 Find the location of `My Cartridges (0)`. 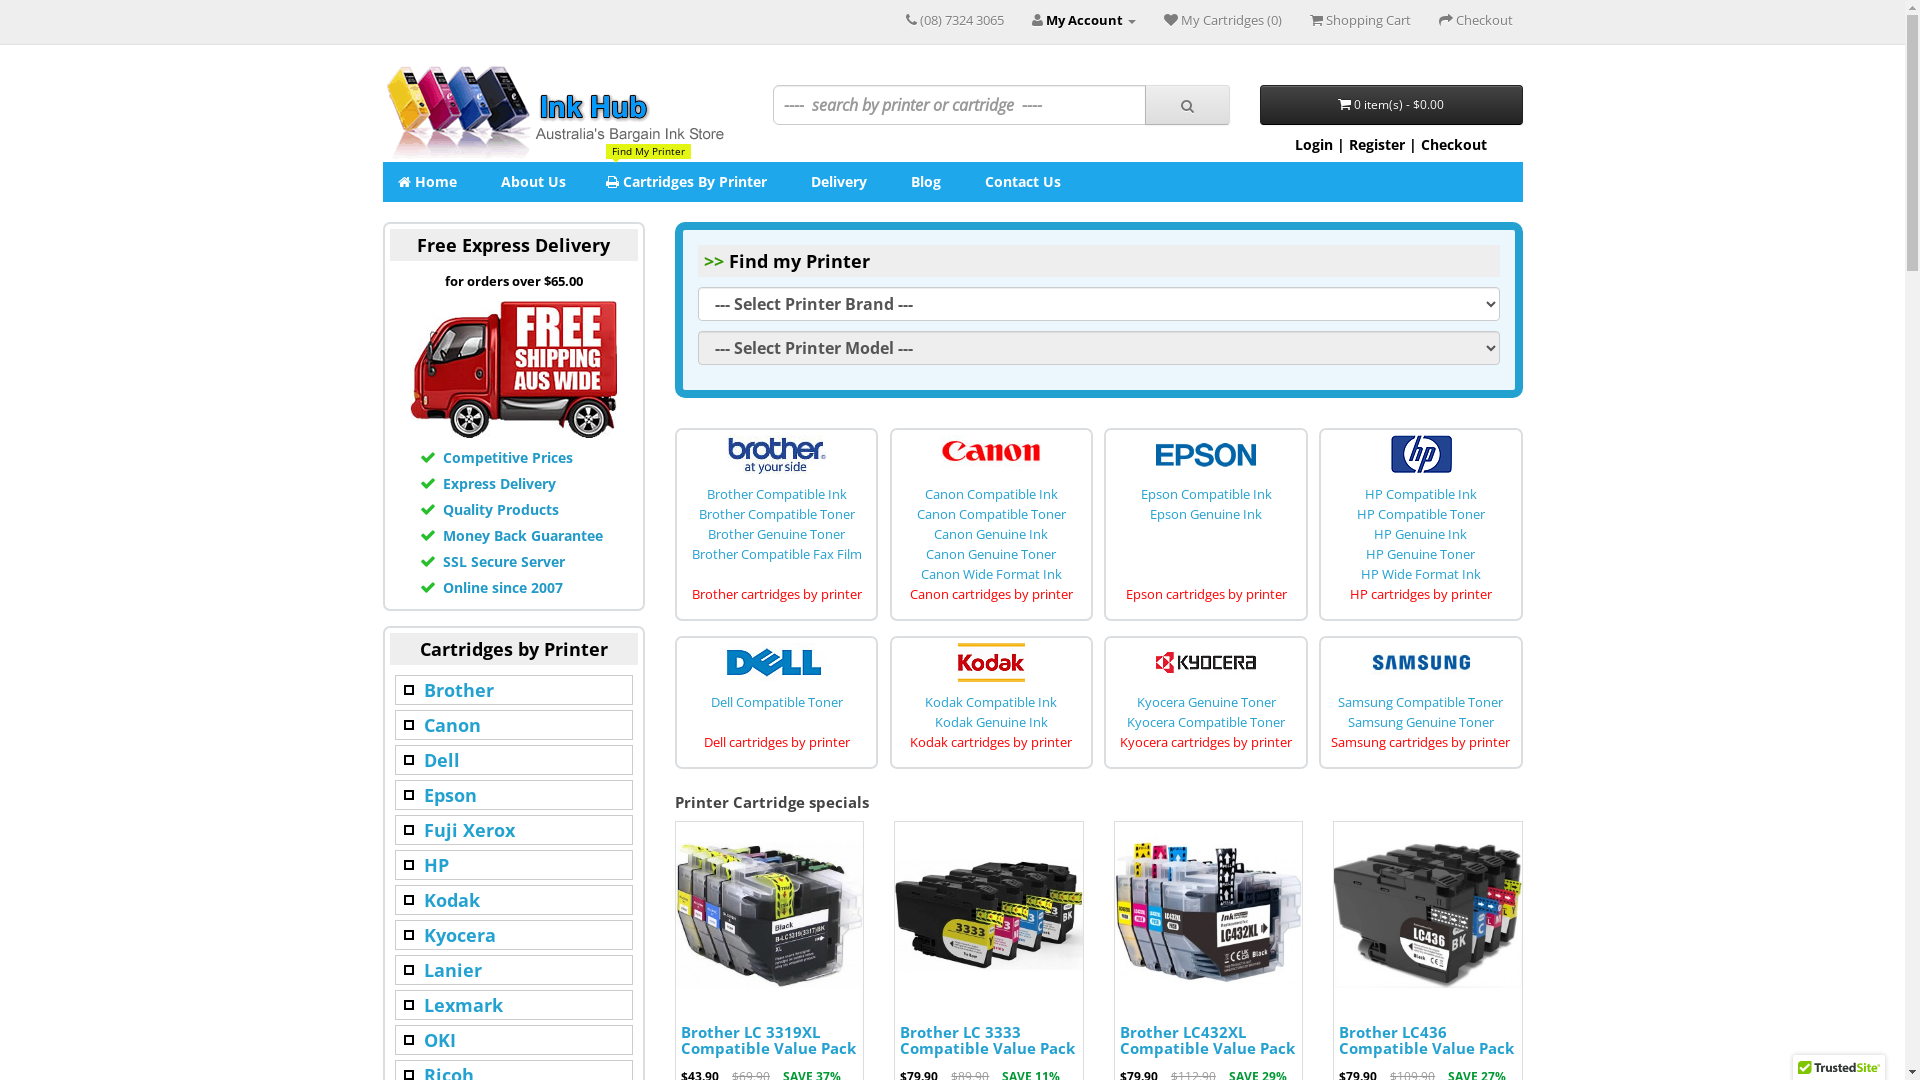

My Cartridges (0) is located at coordinates (1223, 20).